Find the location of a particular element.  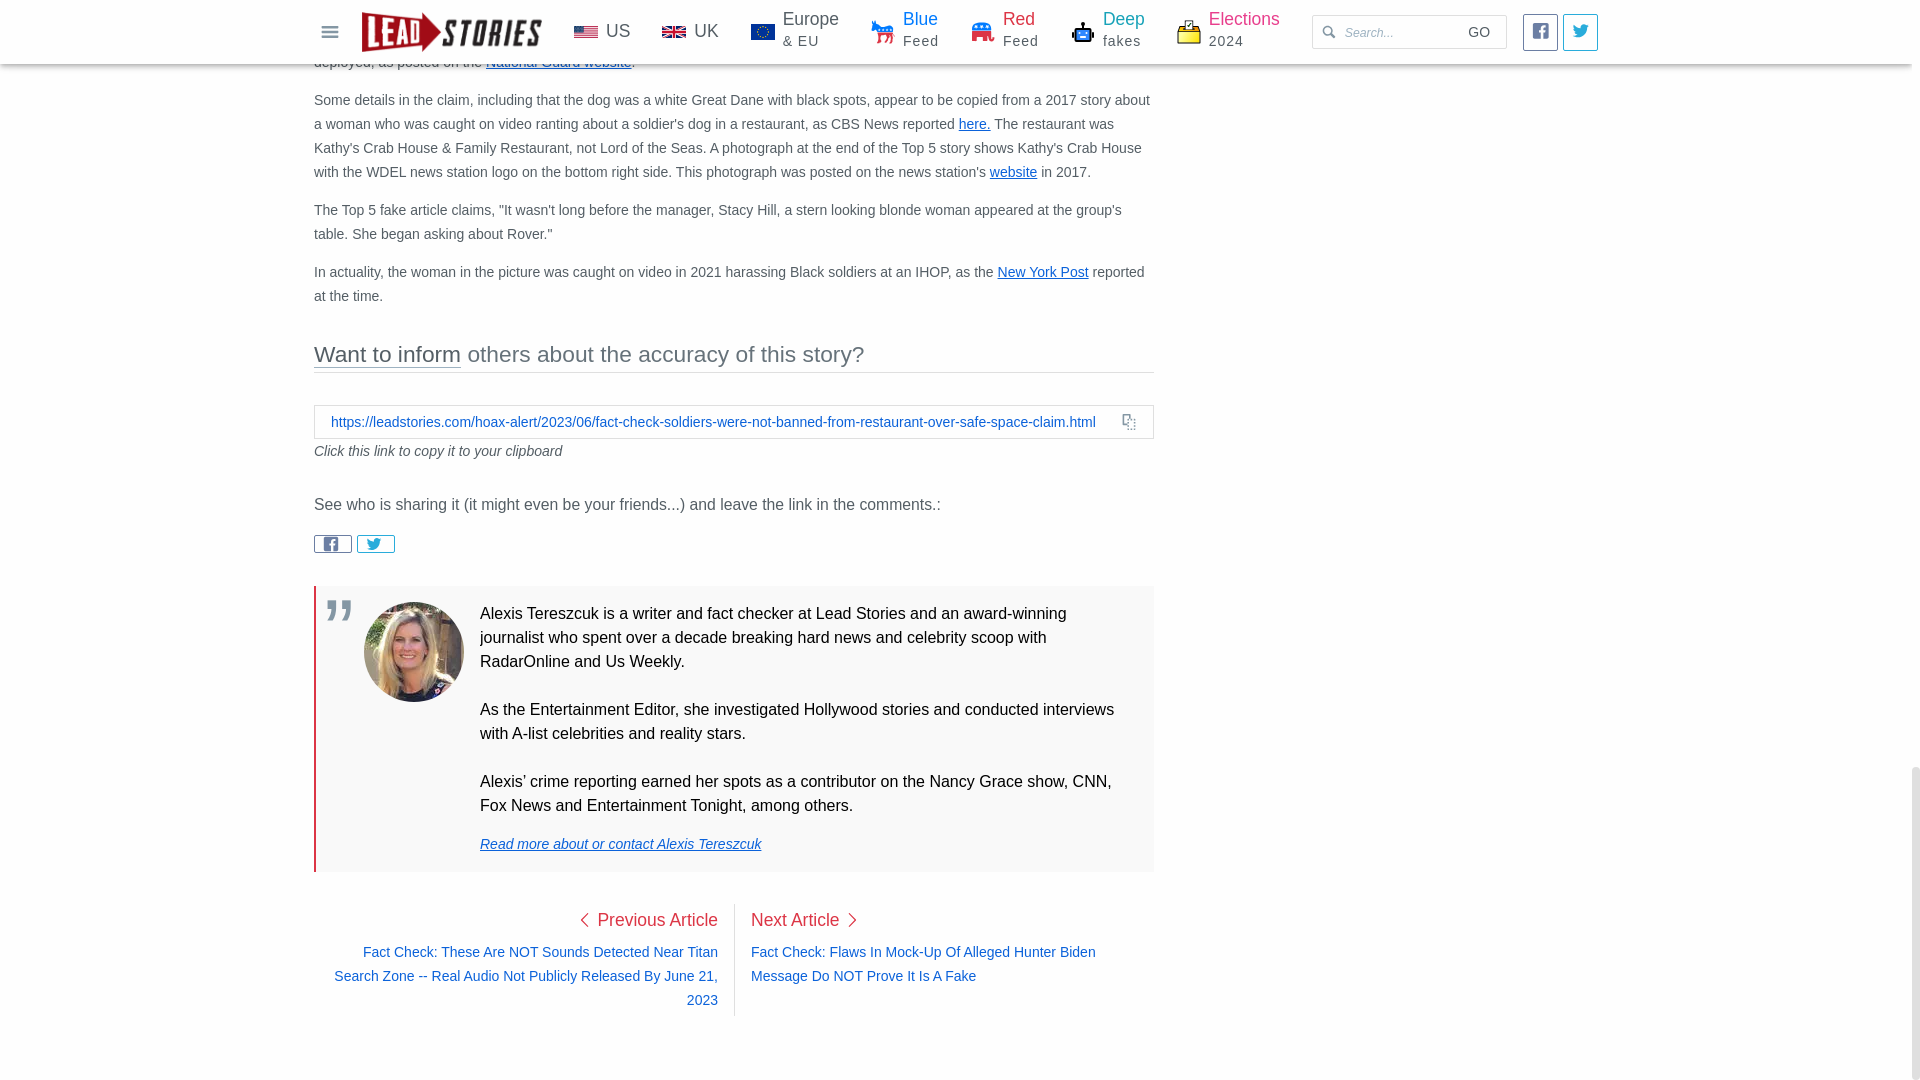

here. is located at coordinates (974, 123).